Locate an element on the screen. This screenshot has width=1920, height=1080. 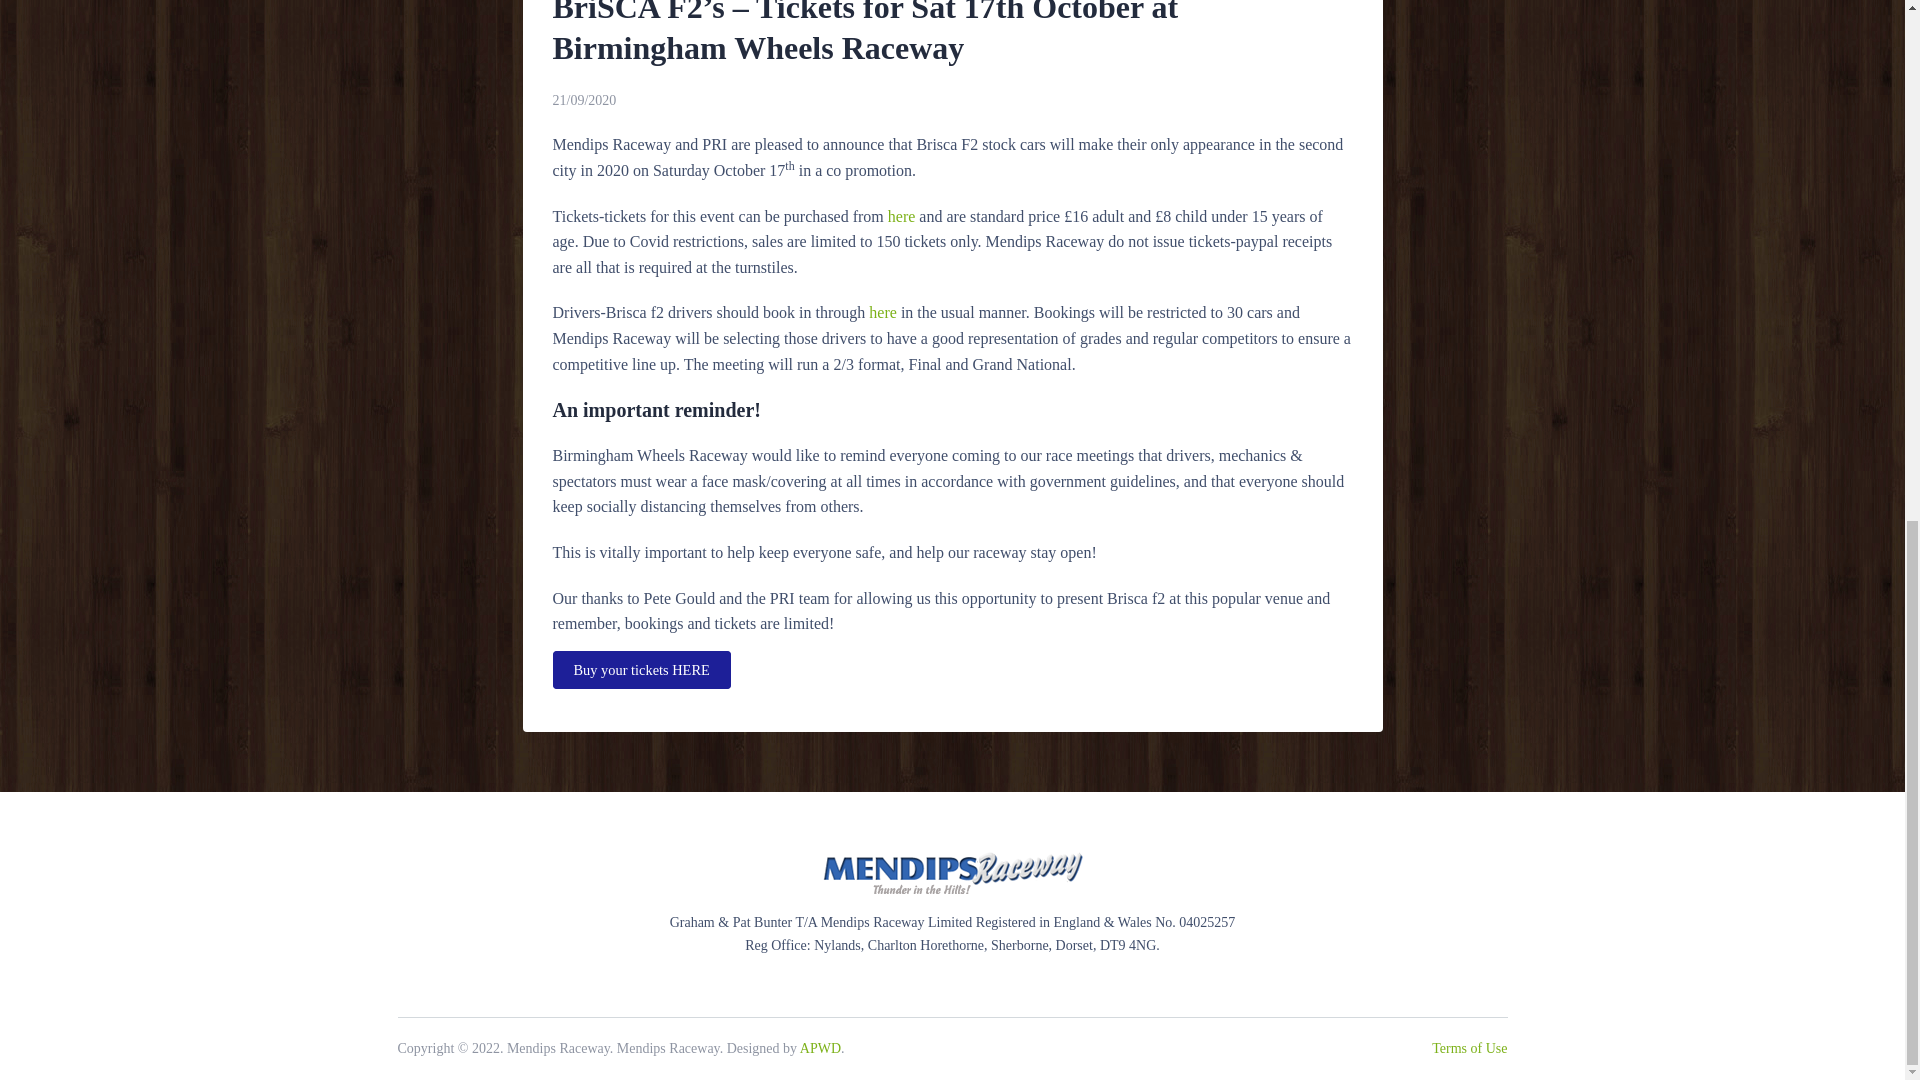
APWD is located at coordinates (820, 1048).